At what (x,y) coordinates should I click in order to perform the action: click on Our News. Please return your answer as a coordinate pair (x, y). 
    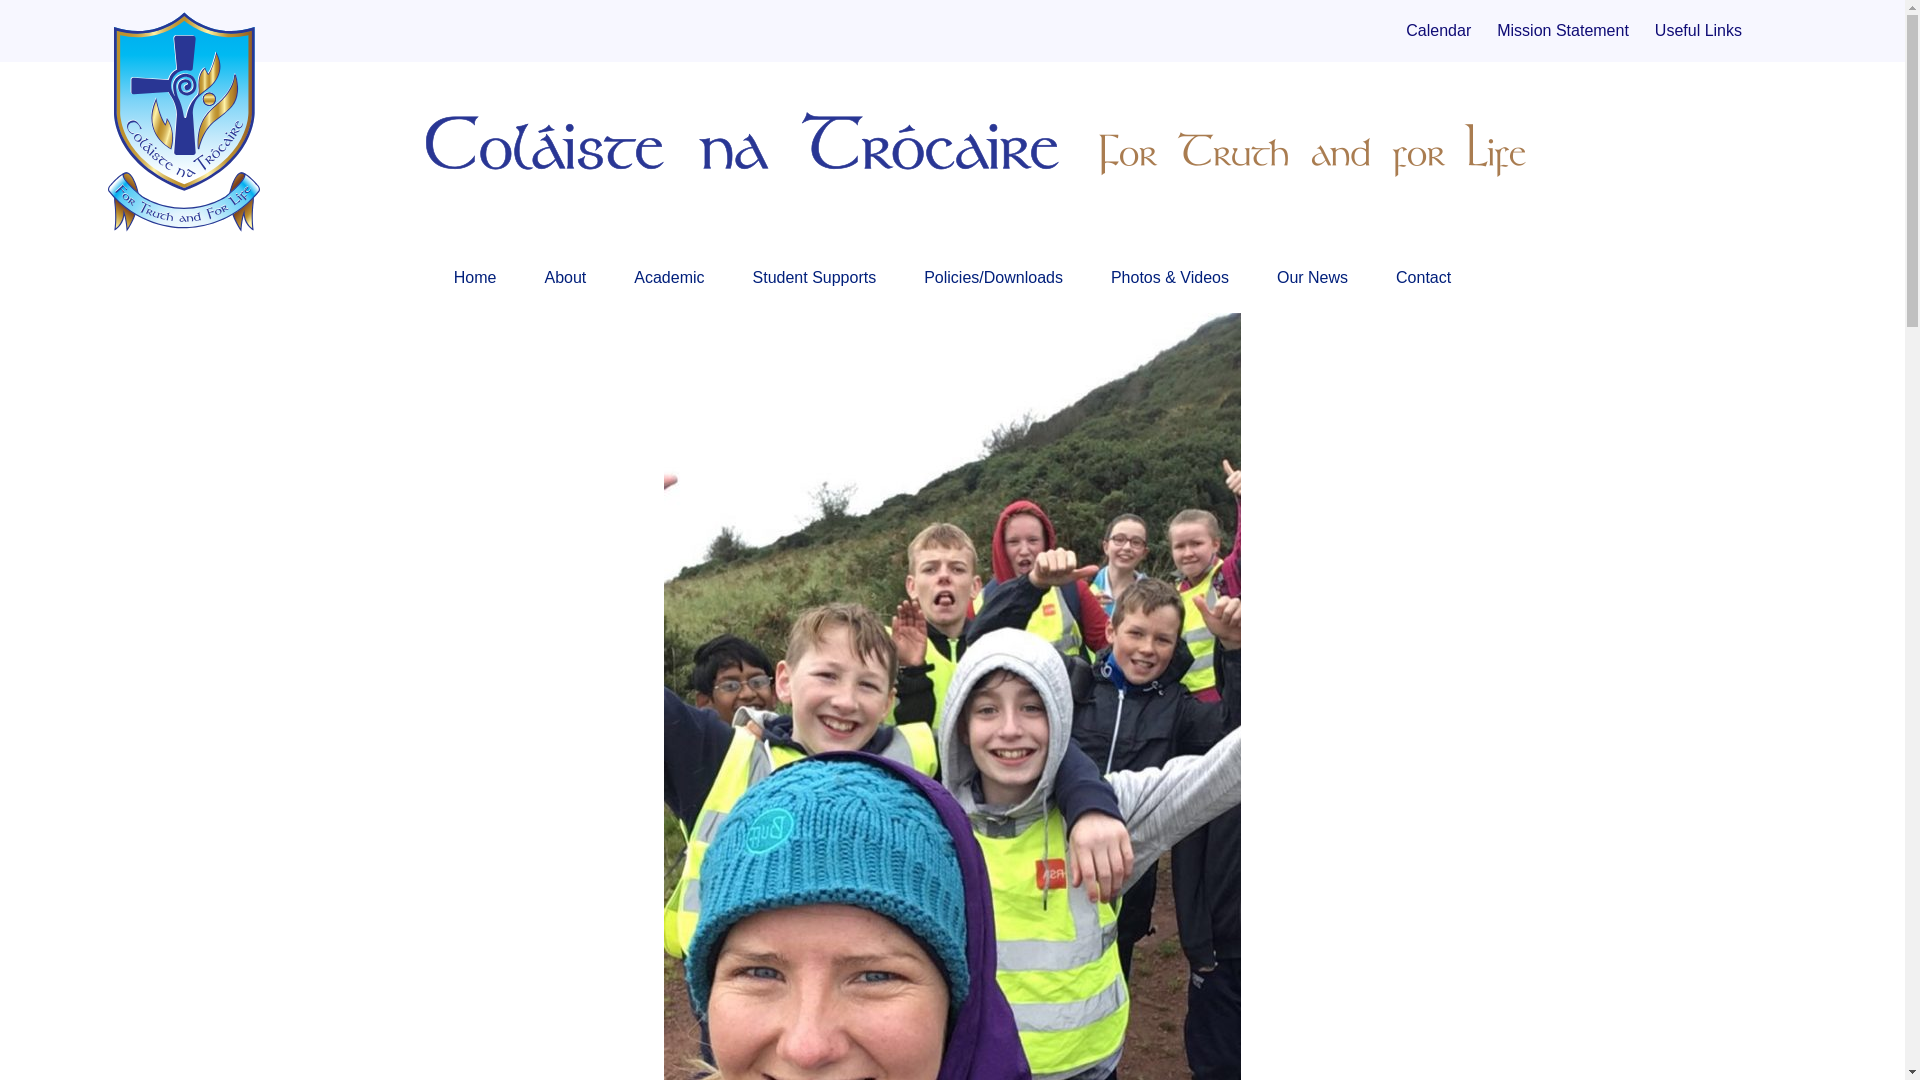
    Looking at the image, I should click on (1312, 282).